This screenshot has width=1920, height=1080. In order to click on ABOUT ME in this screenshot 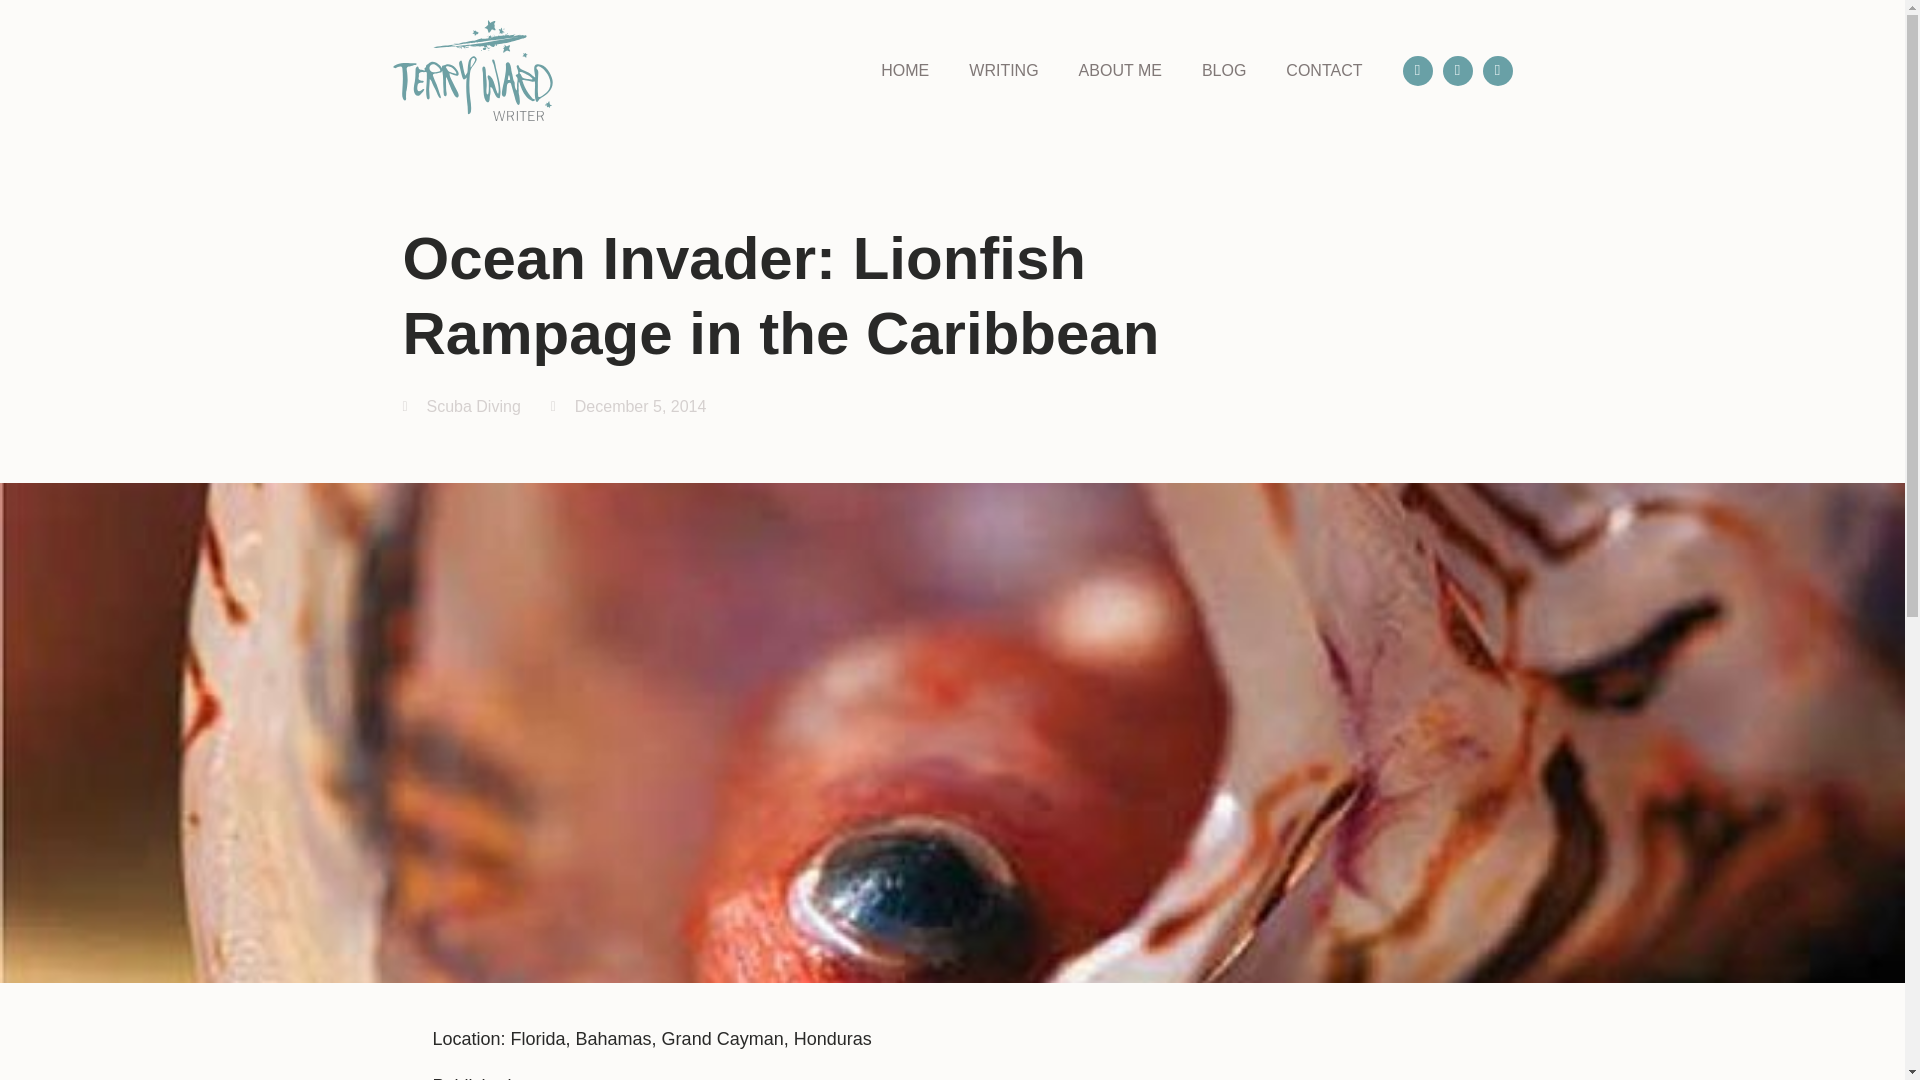, I will do `click(1120, 70)`.